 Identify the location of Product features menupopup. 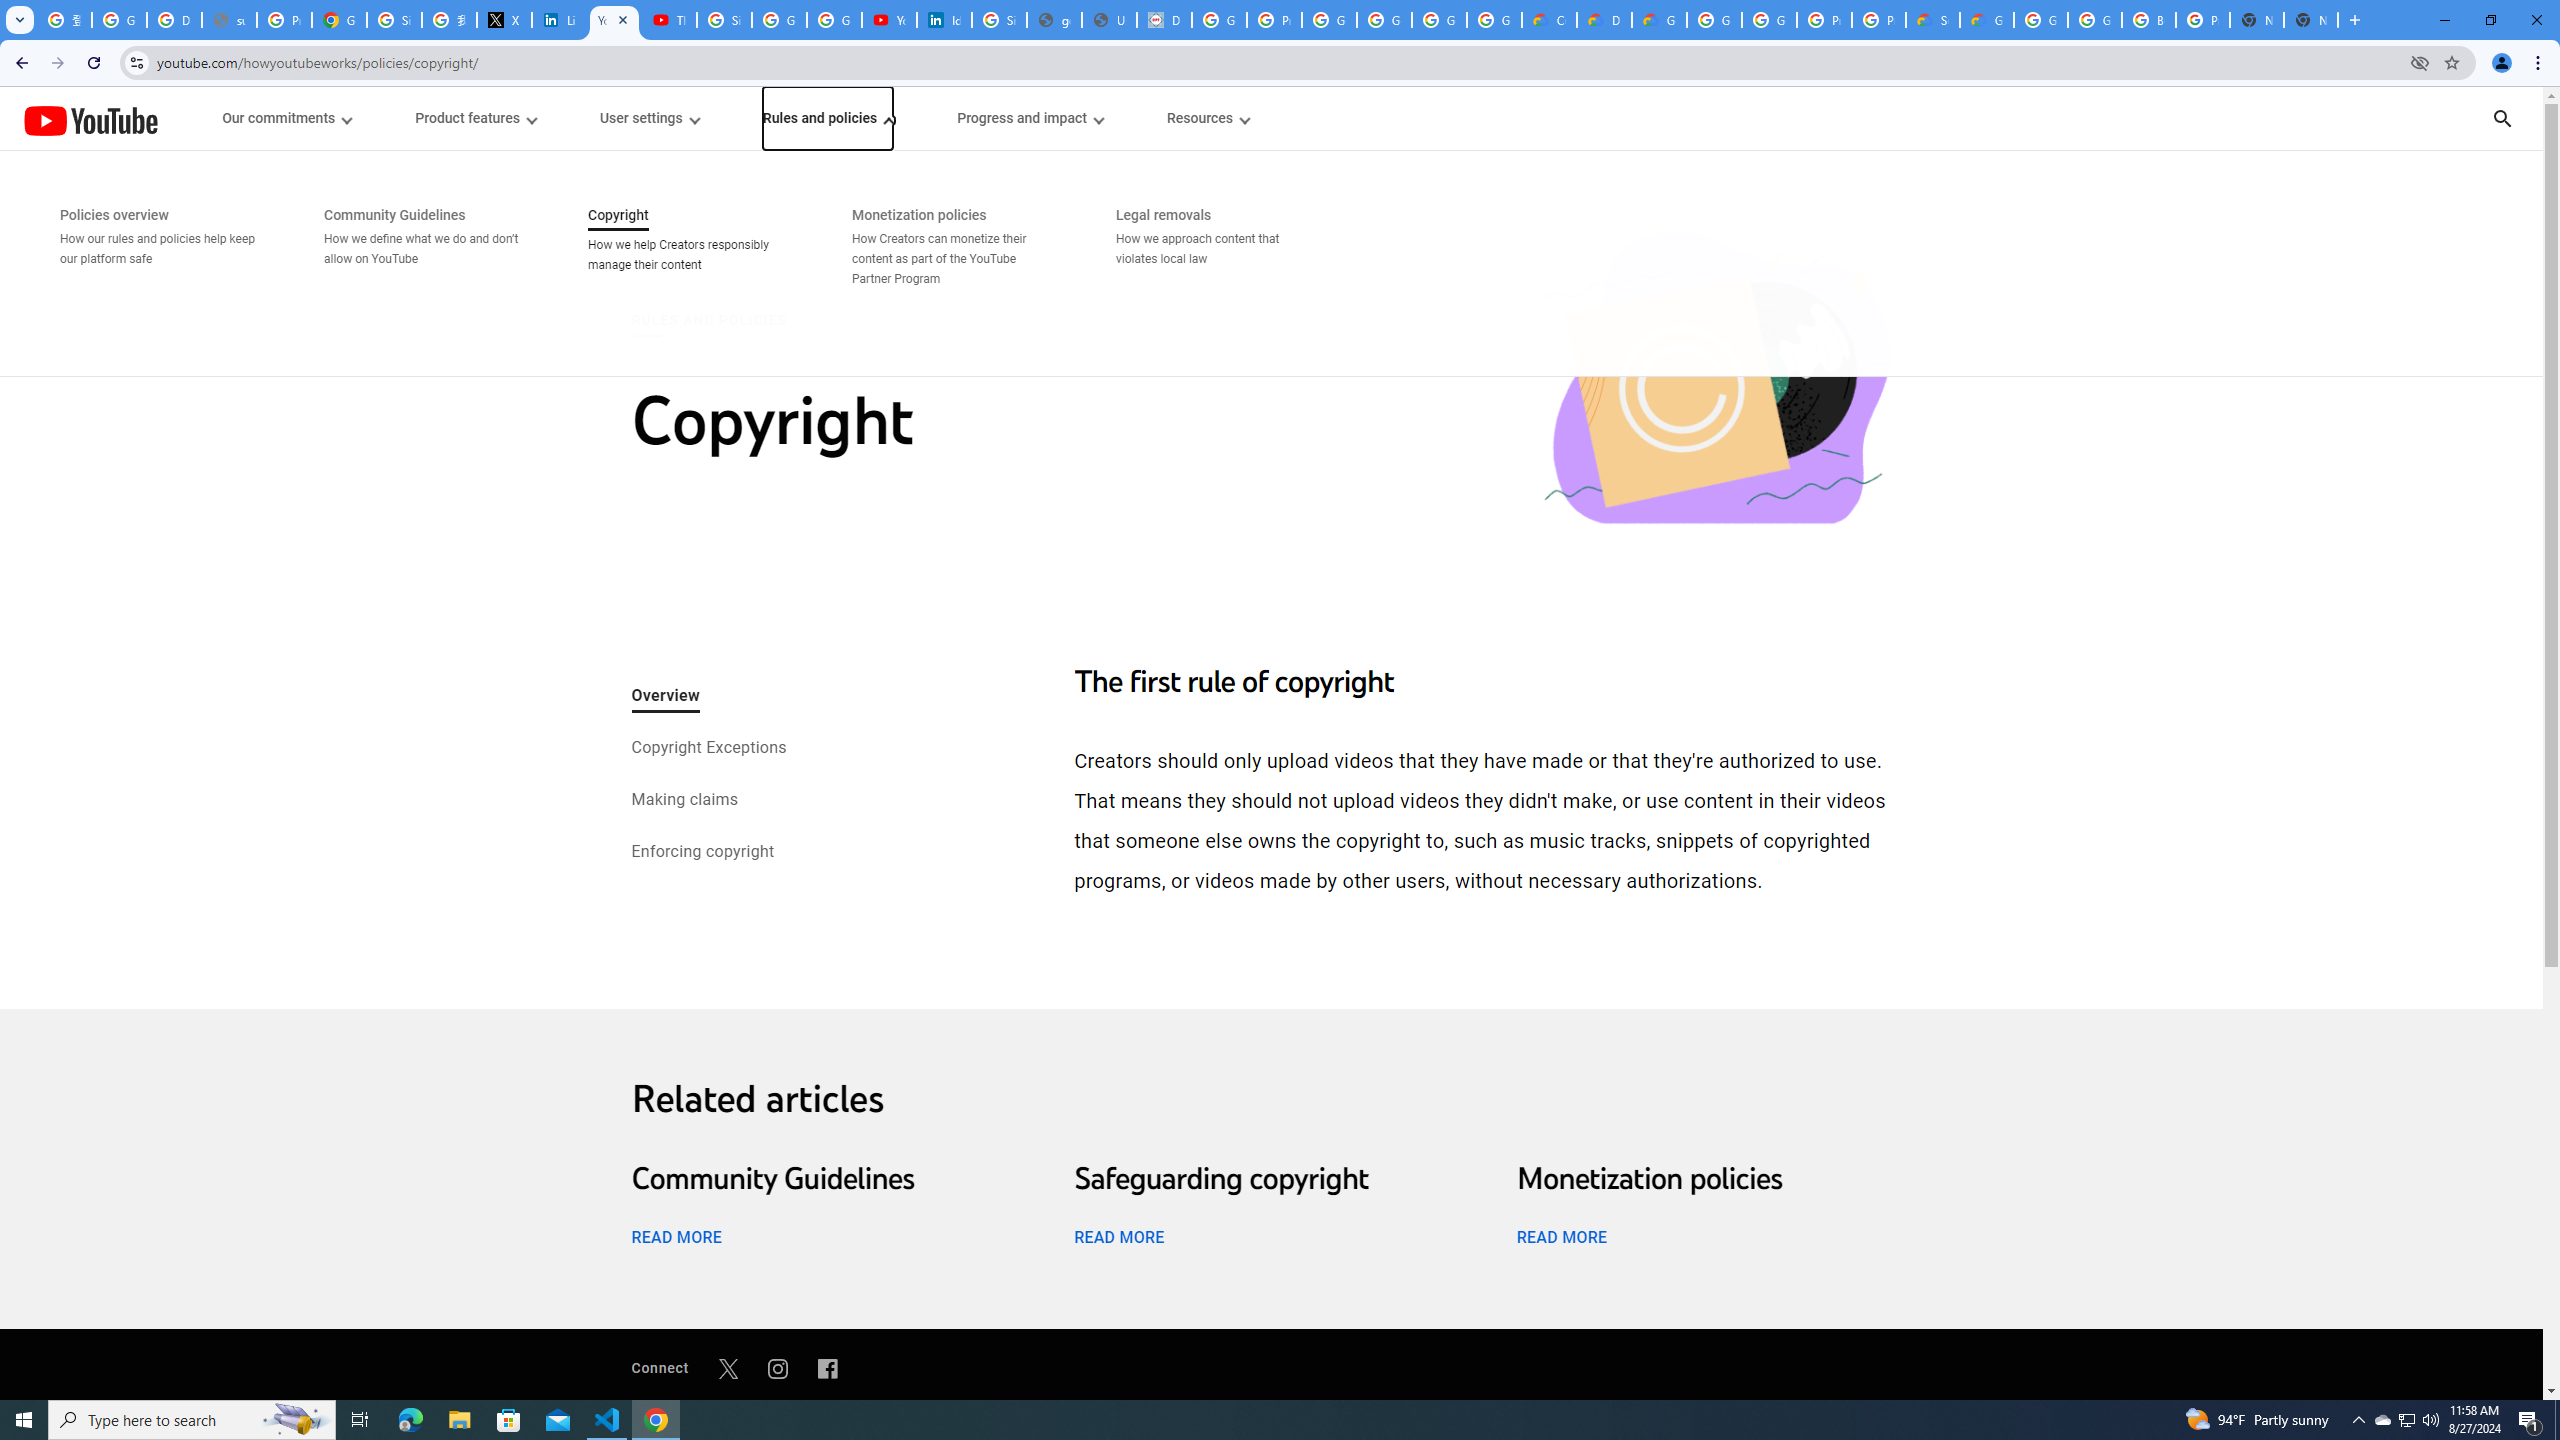
(474, 118).